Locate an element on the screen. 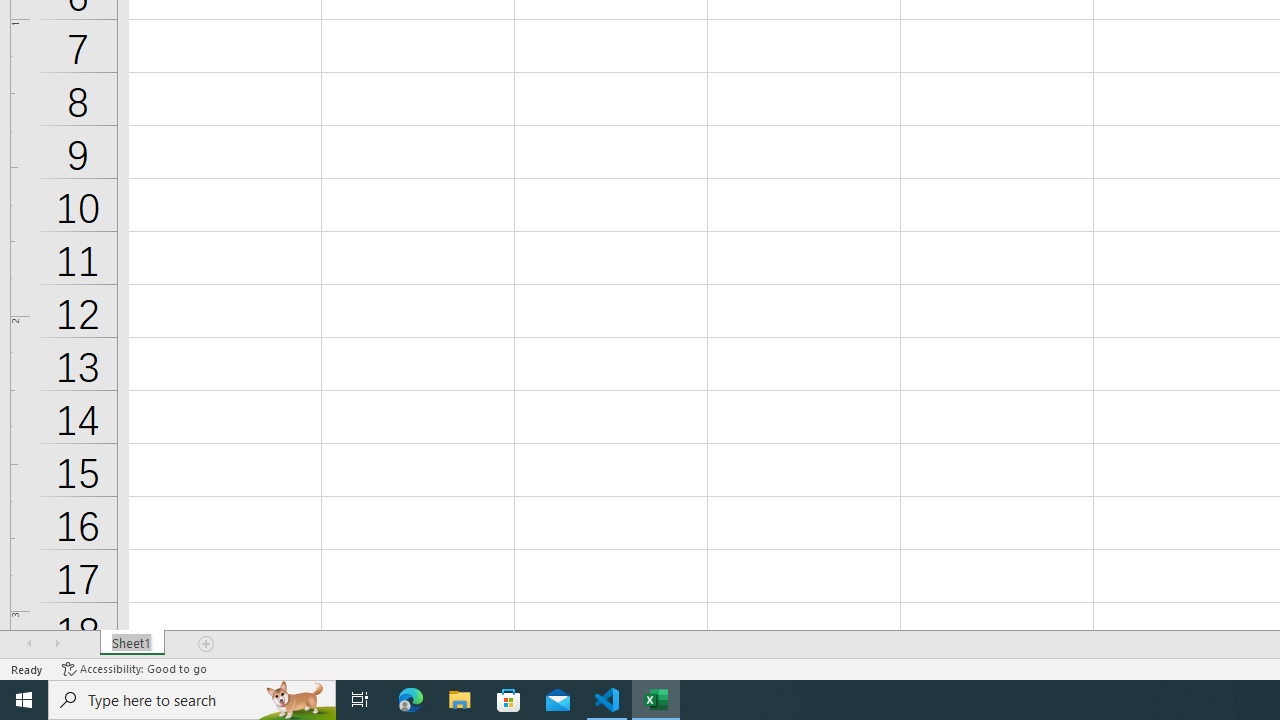 This screenshot has width=1280, height=720. Sheet Tab is located at coordinates (132, 644).